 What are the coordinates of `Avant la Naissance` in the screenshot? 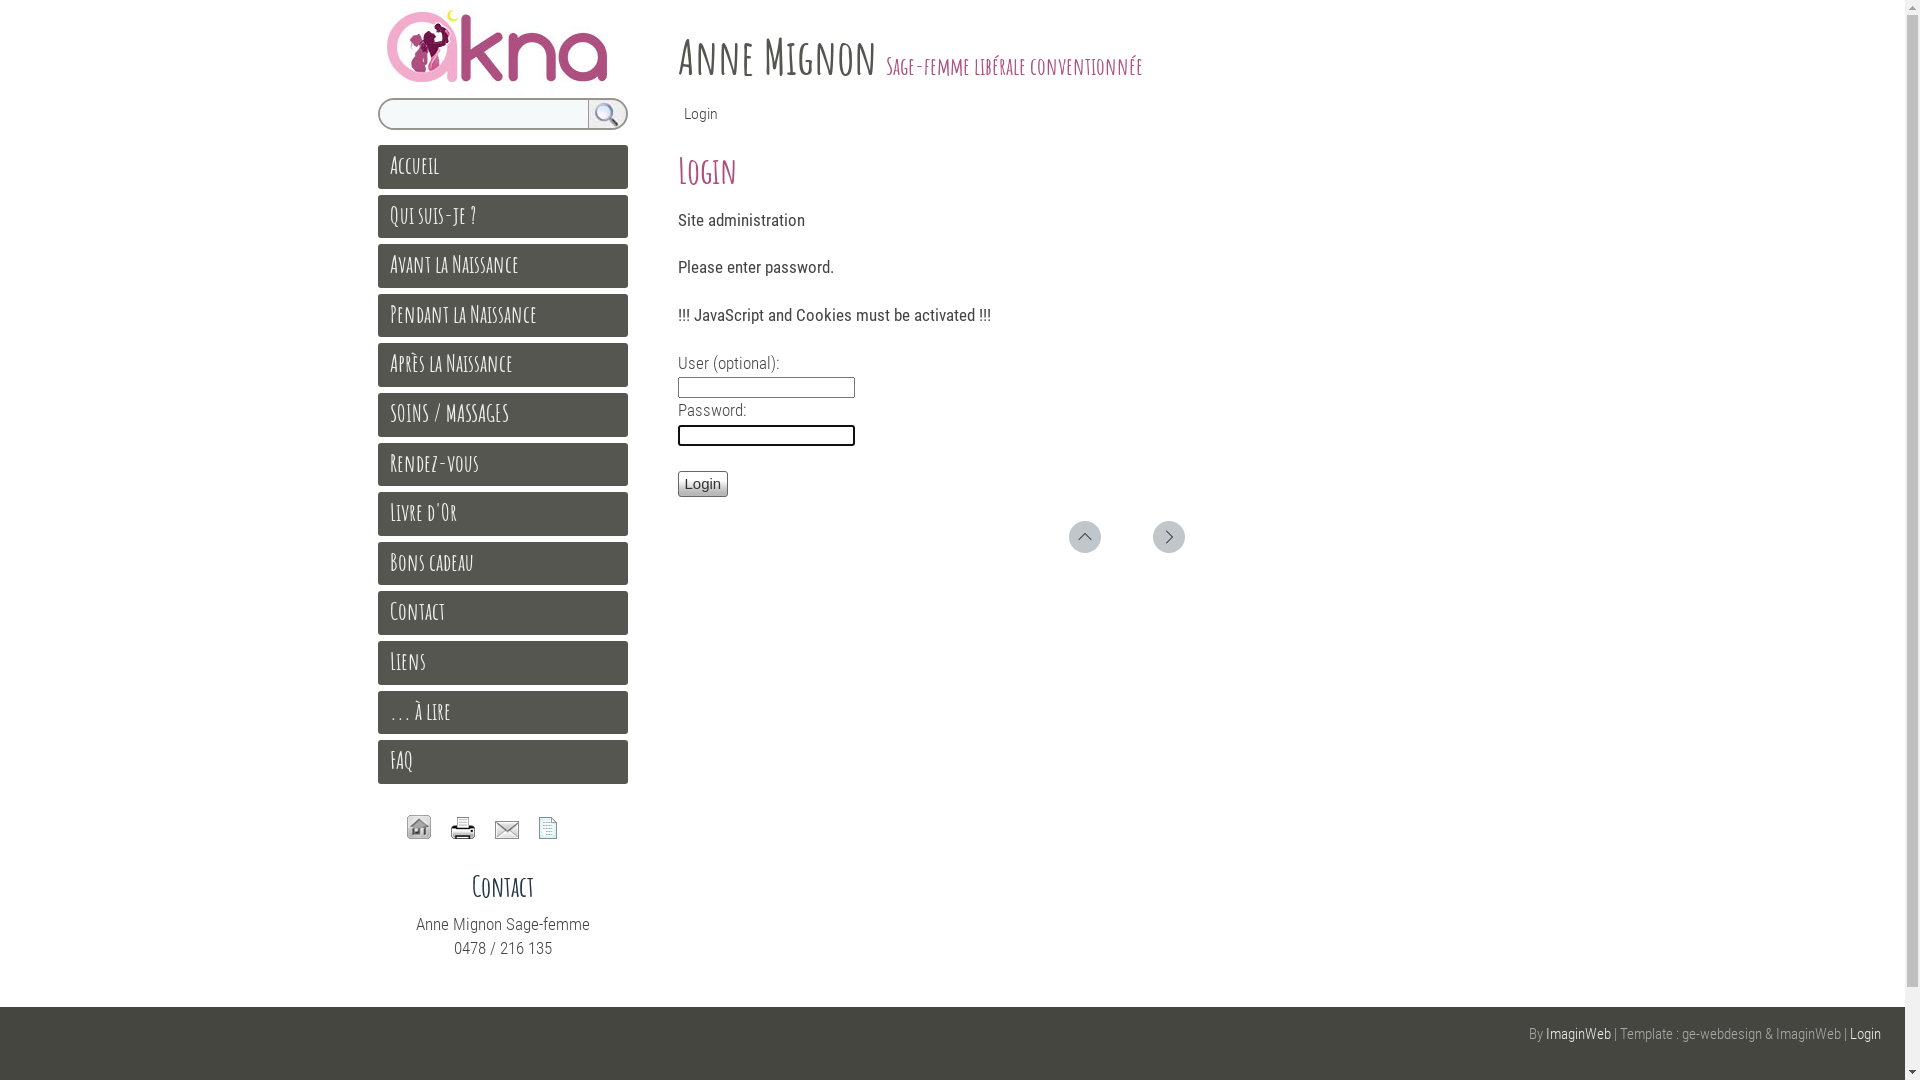 It's located at (454, 264).